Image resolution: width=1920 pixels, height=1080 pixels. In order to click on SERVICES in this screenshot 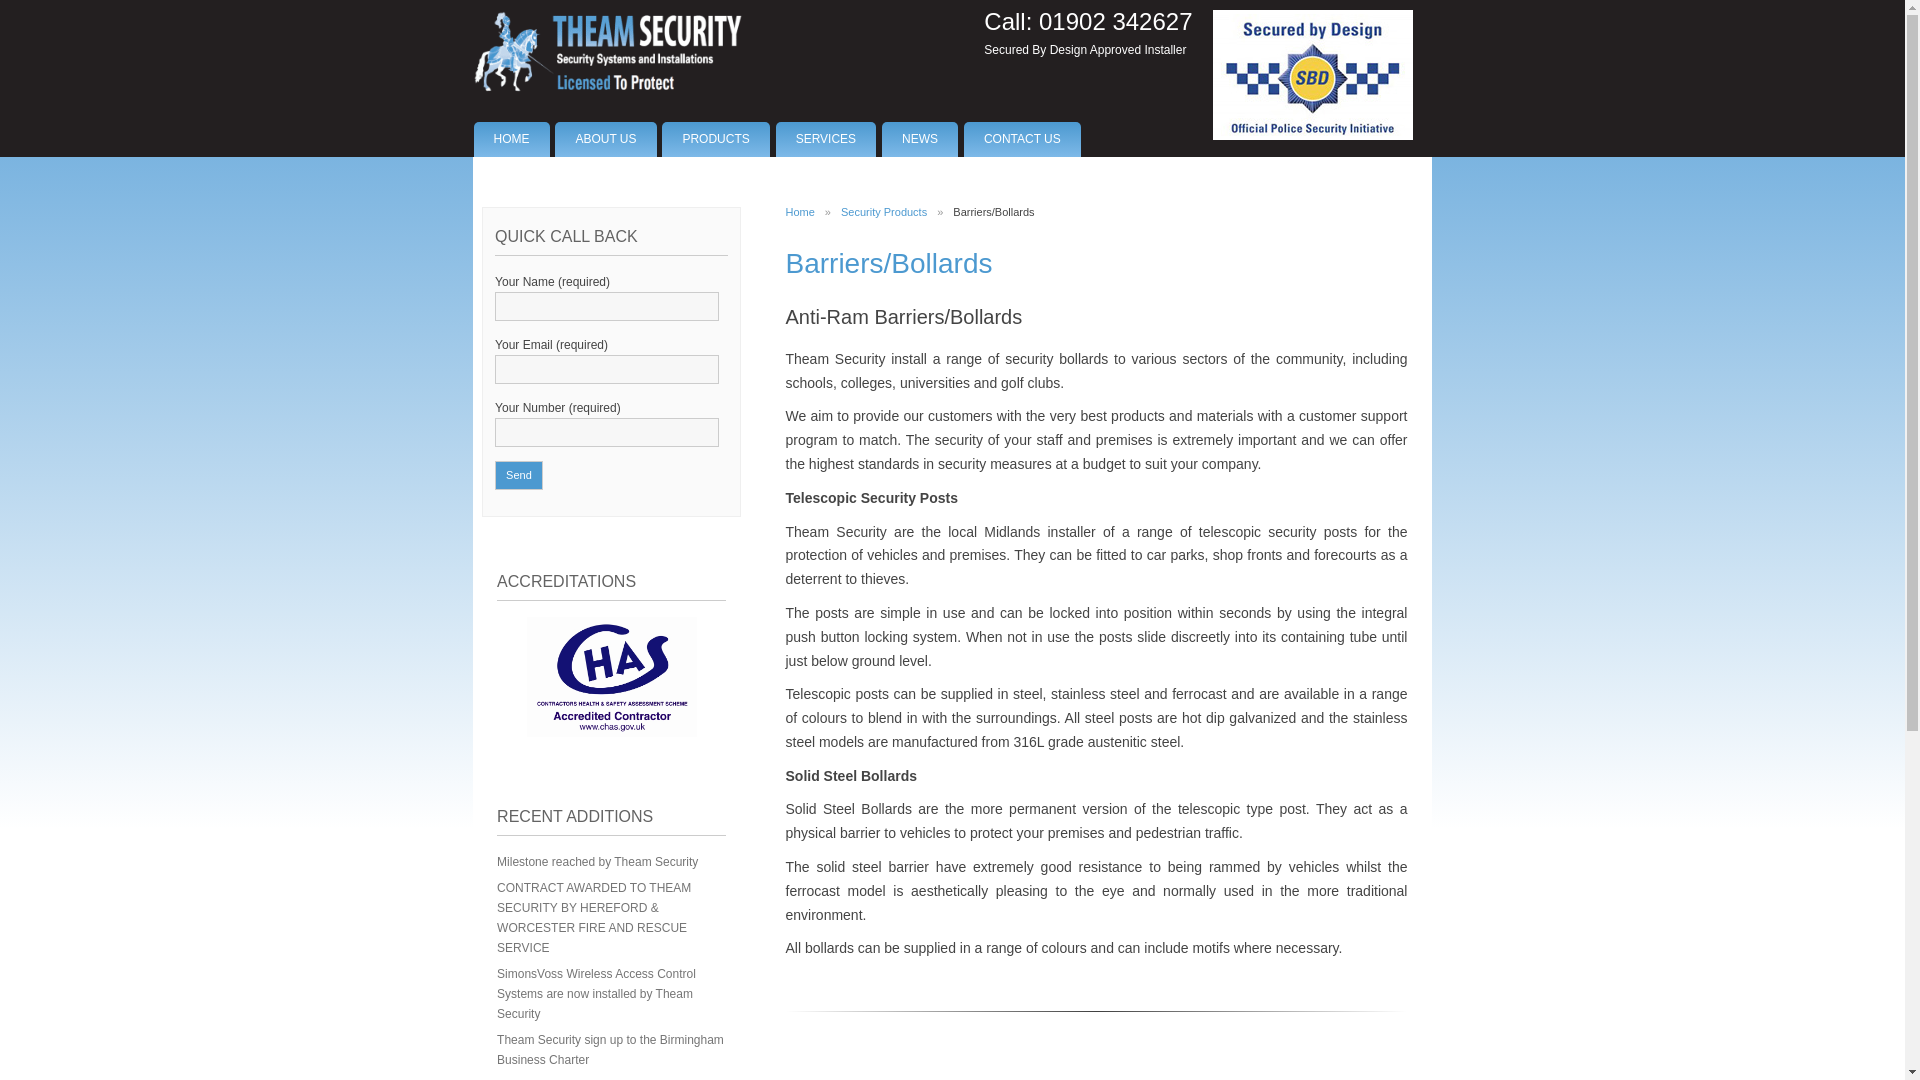, I will do `click(825, 139)`.